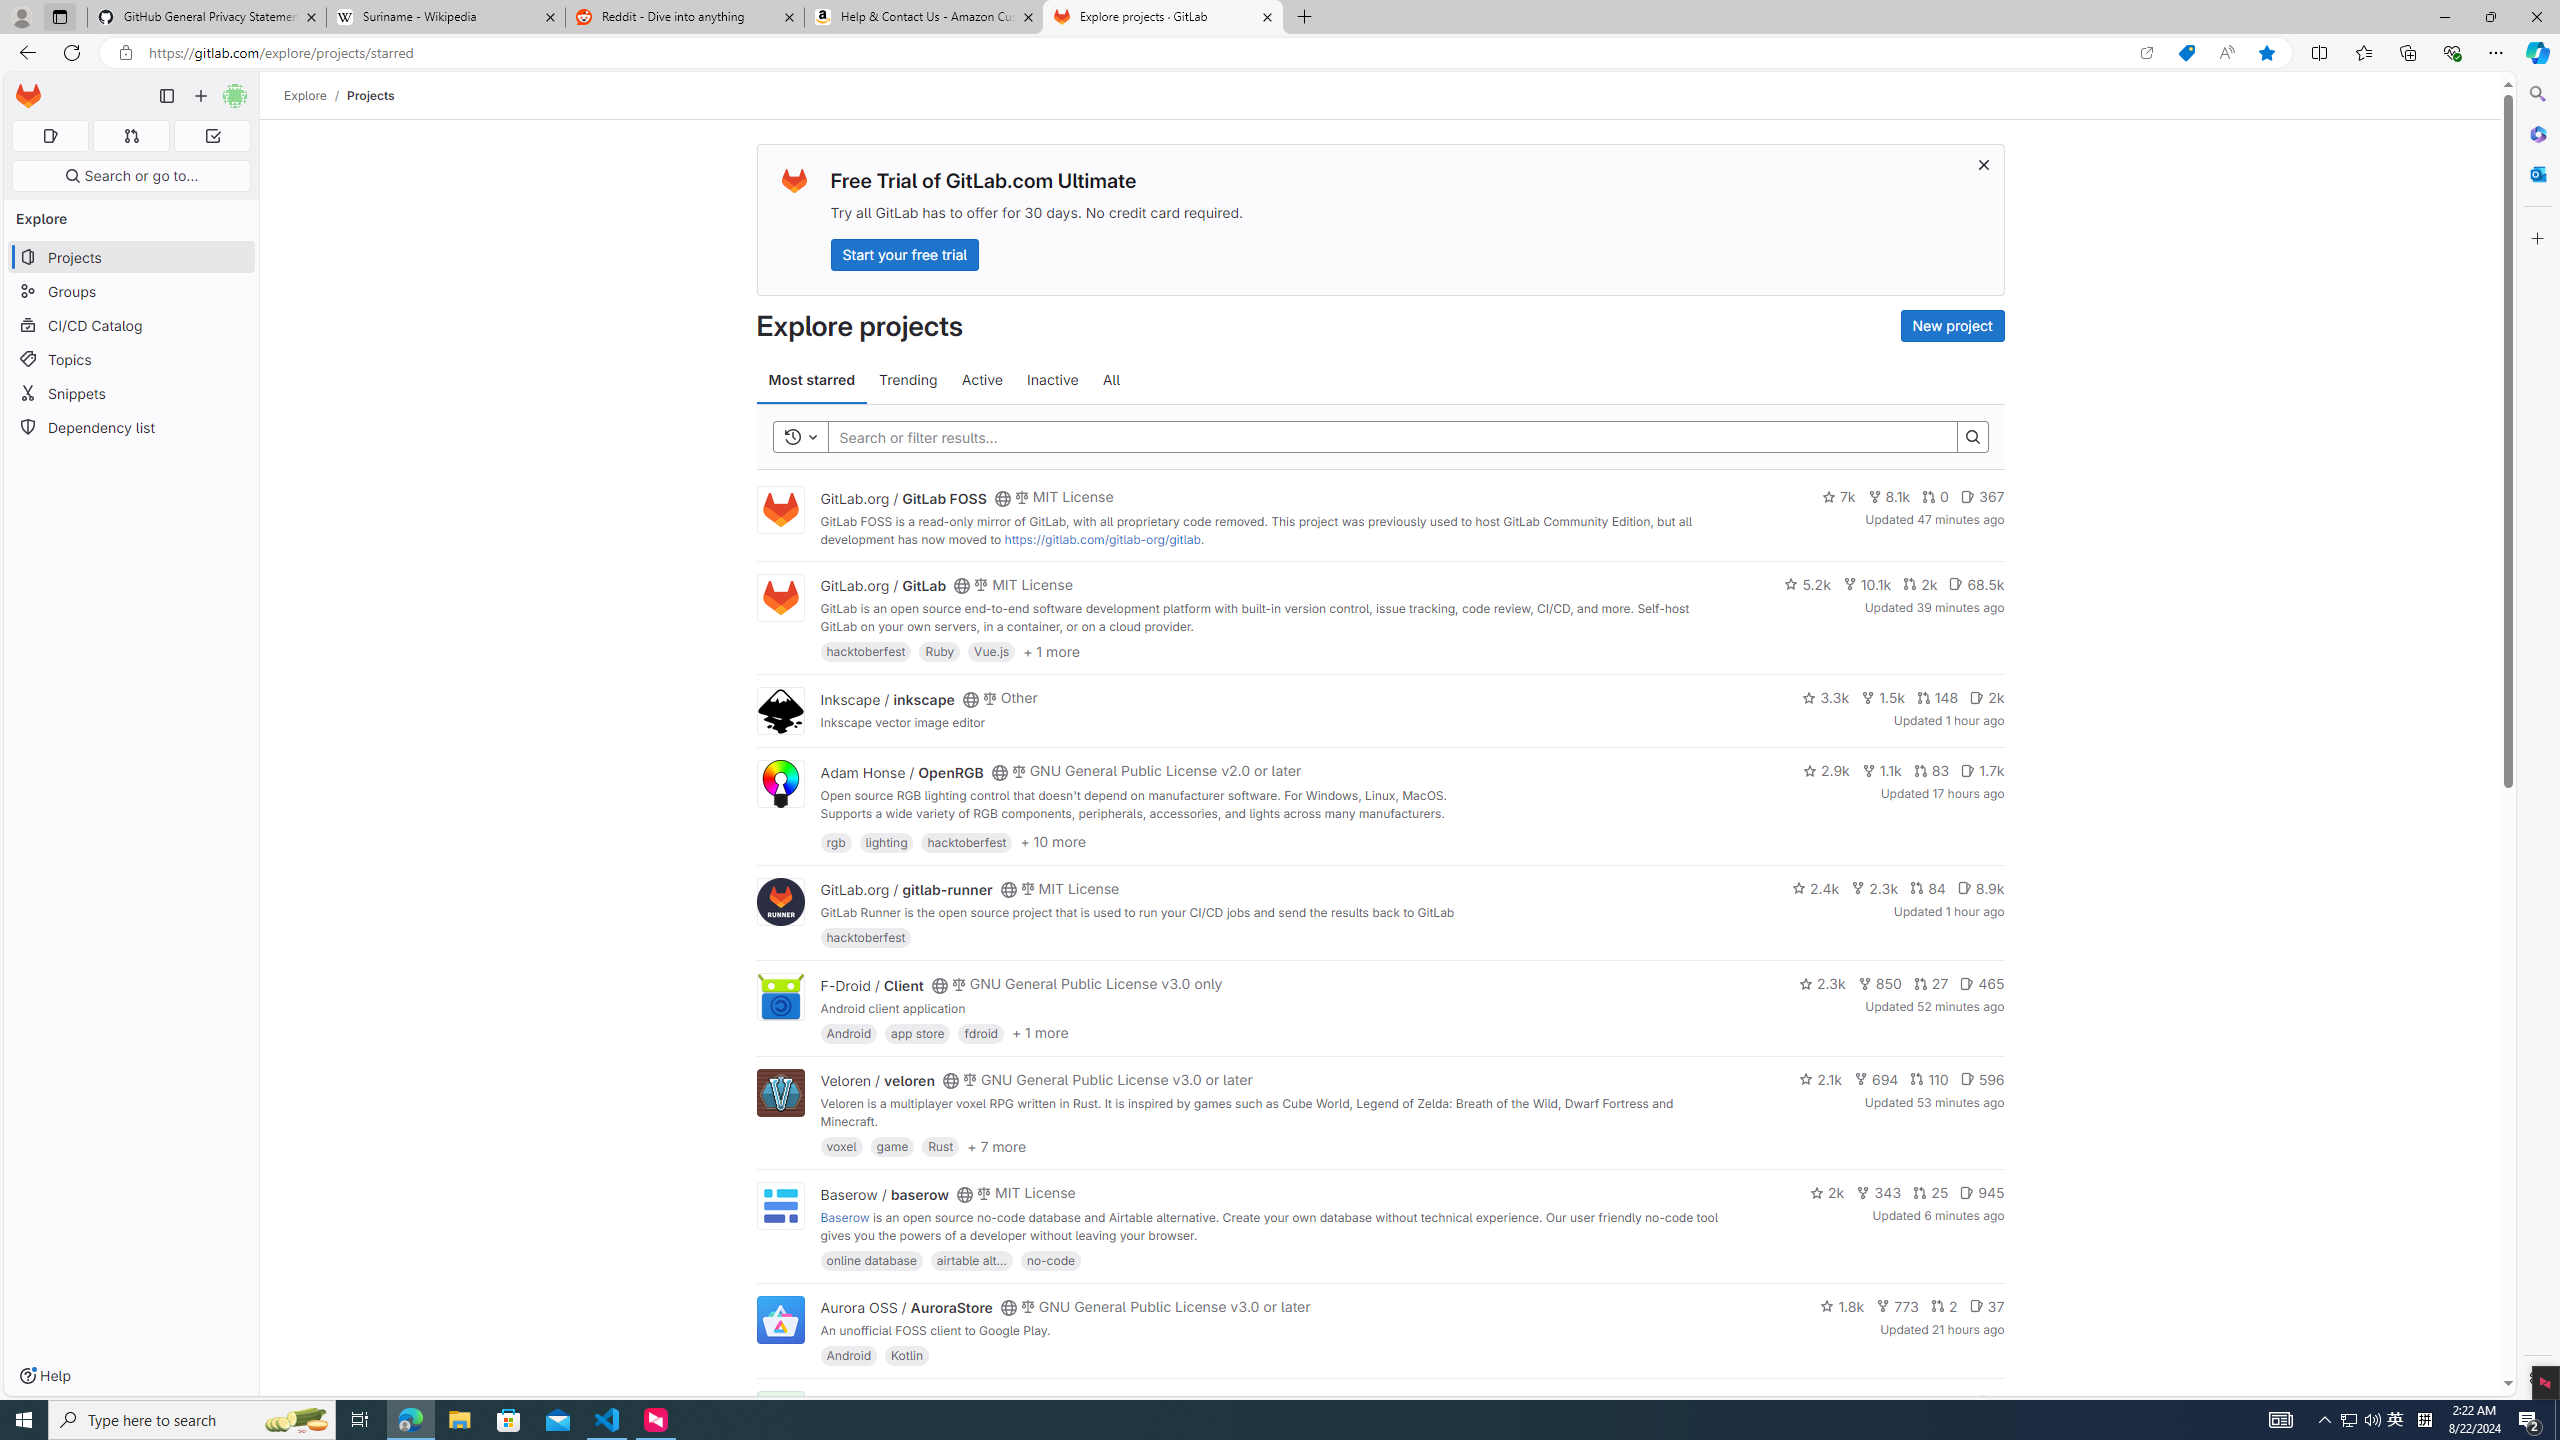 The image size is (2560, 1440). Describe the element at coordinates (939, 651) in the screenshot. I see `Ruby` at that location.